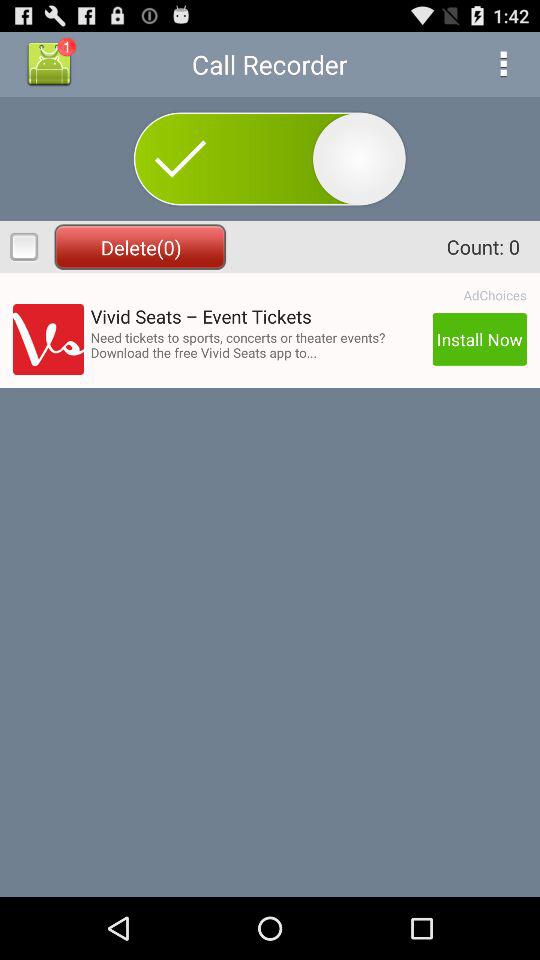 The height and width of the screenshot is (960, 540). What do you see at coordinates (258, 344) in the screenshot?
I see `turn on the need tickets to icon` at bounding box center [258, 344].